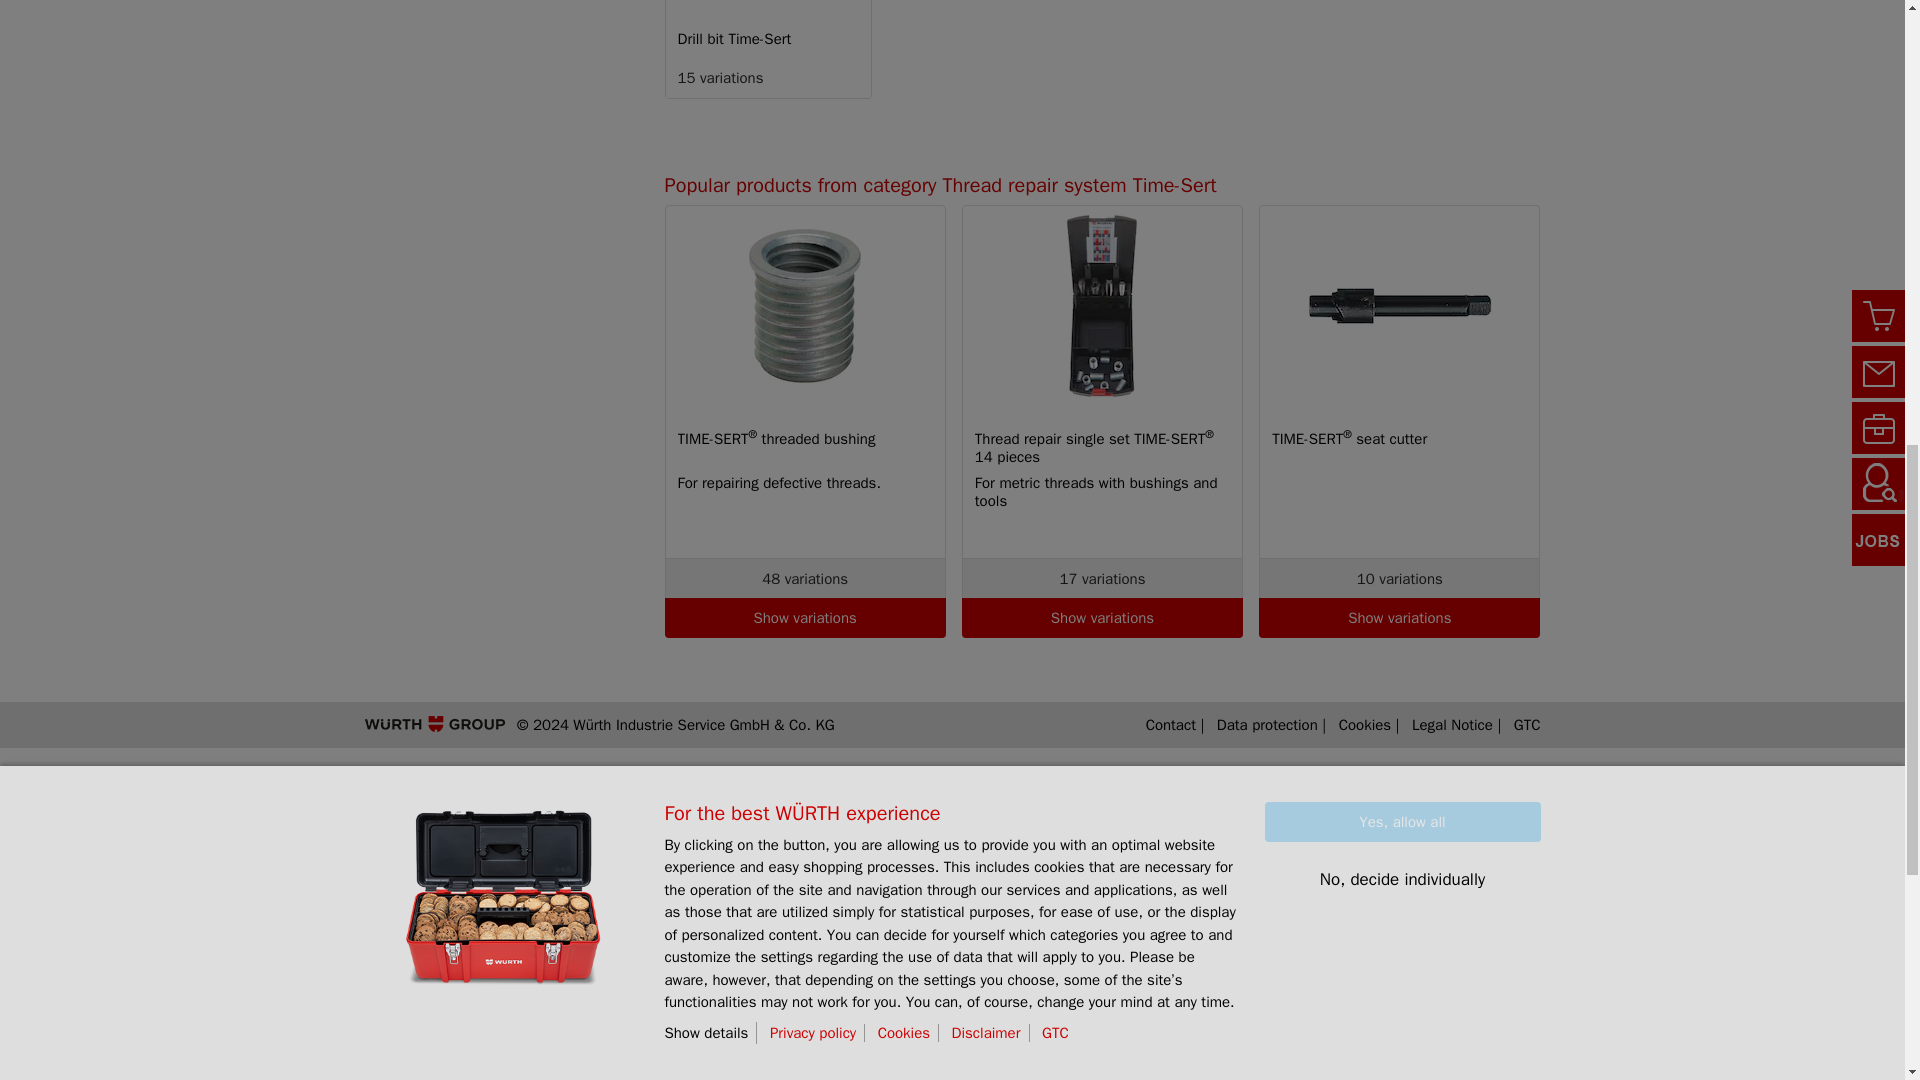  I want to click on Vending machines, so click(432, 980).